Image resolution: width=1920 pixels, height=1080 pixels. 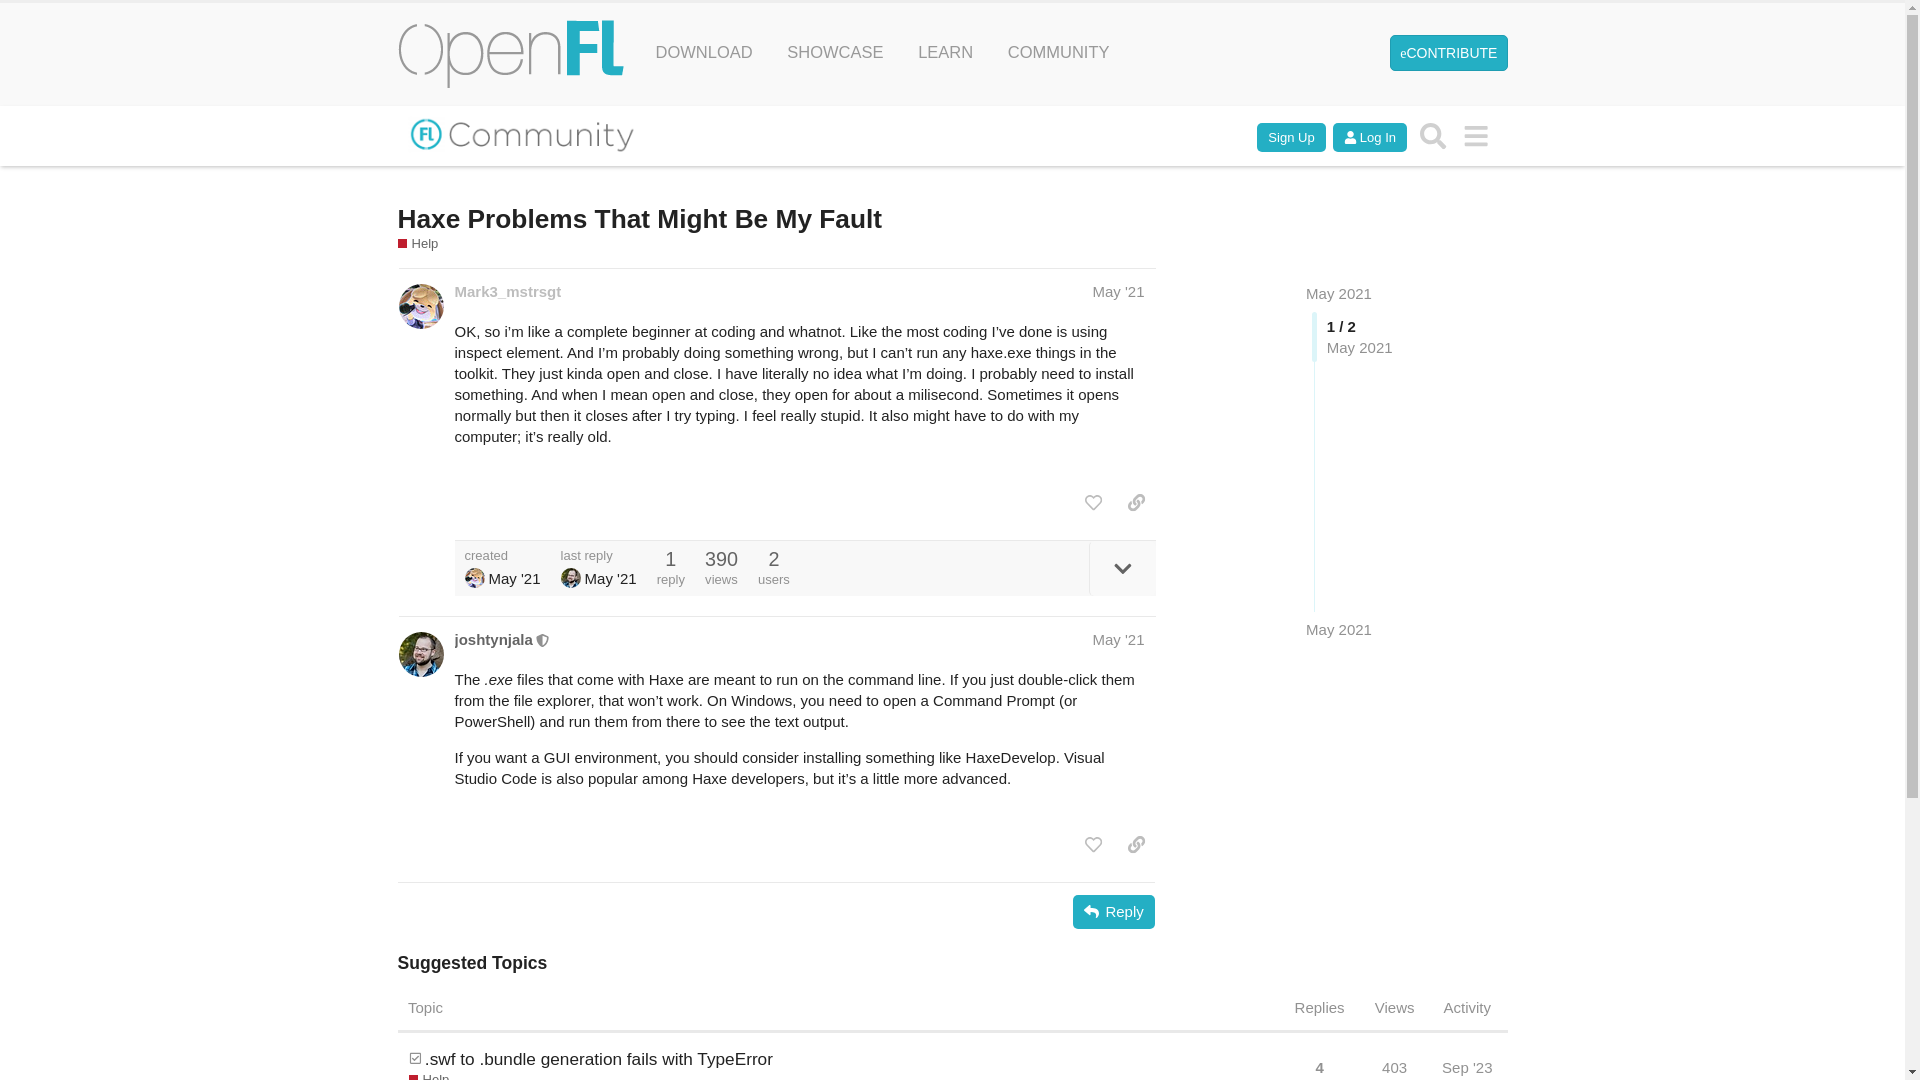 What do you see at coordinates (1118, 291) in the screenshot?
I see `Post date` at bounding box center [1118, 291].